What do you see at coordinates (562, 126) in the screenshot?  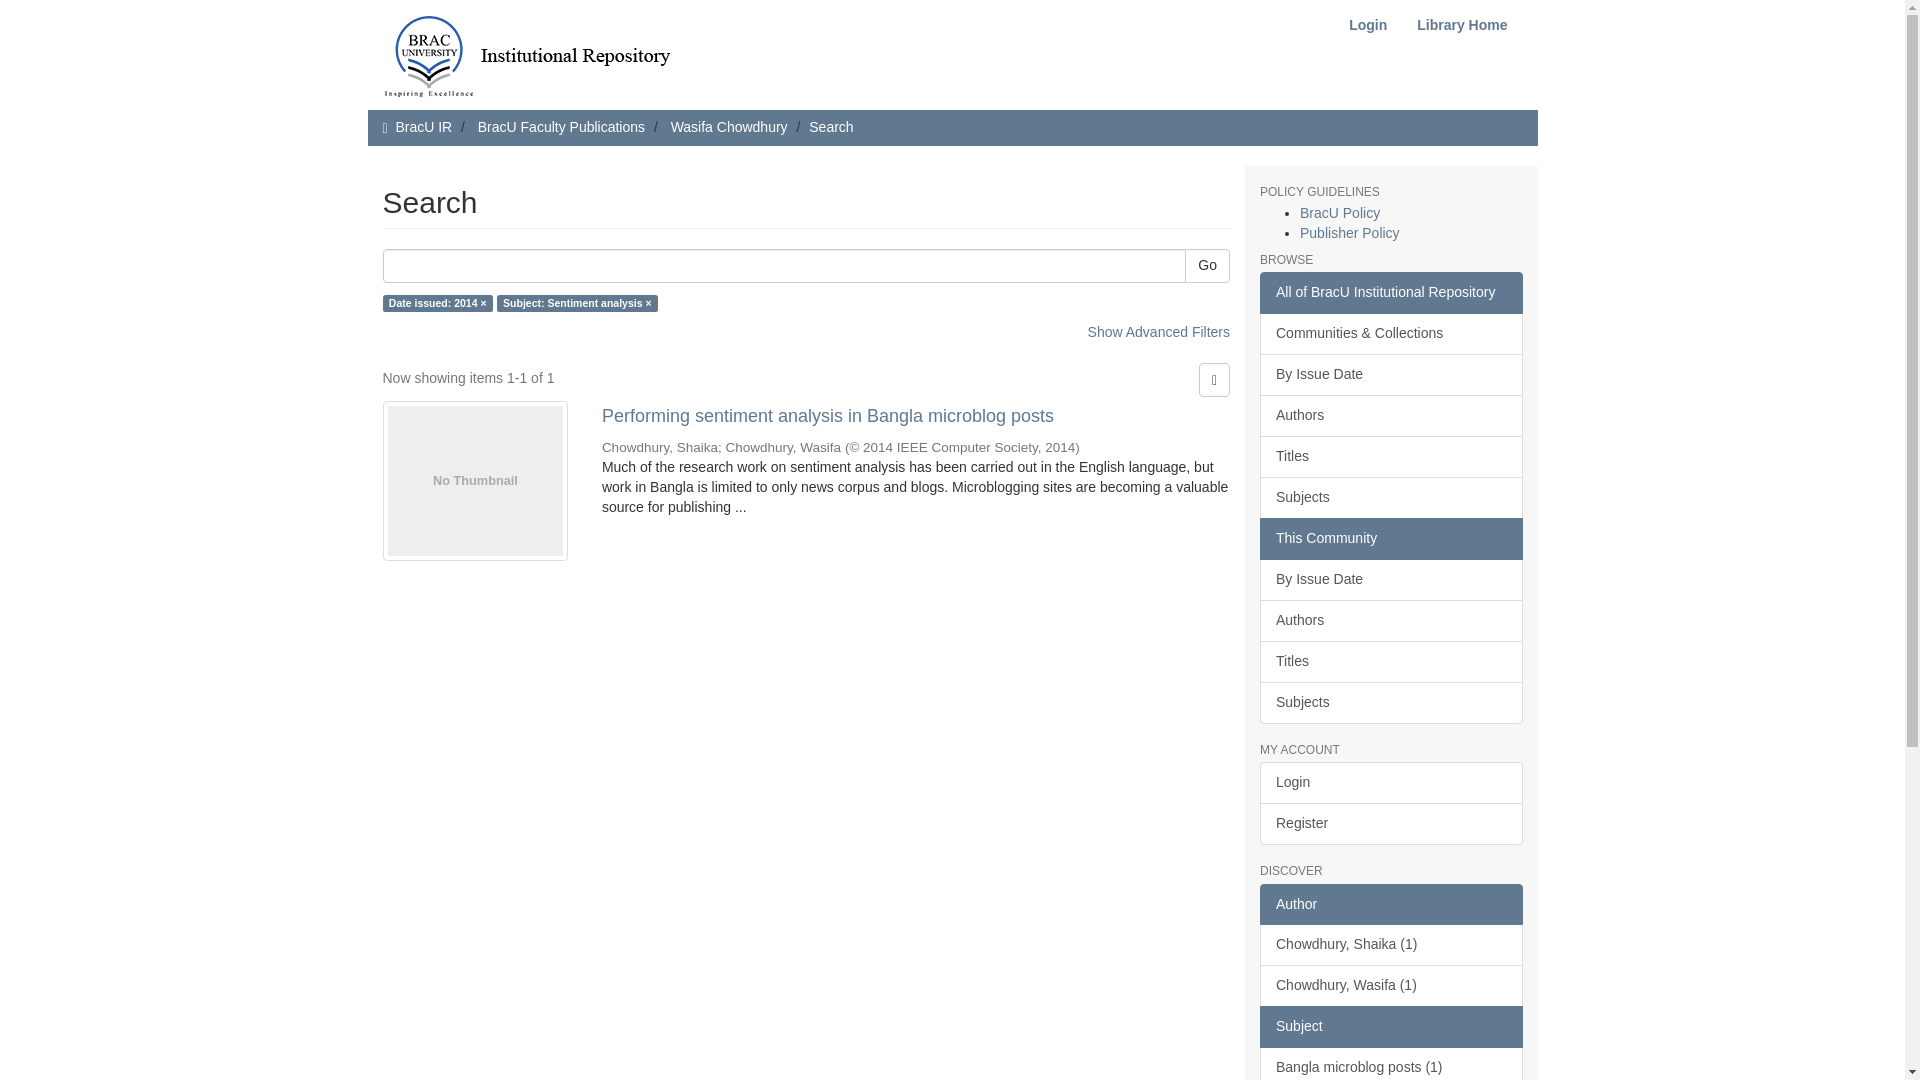 I see `BracU Faculty Publications` at bounding box center [562, 126].